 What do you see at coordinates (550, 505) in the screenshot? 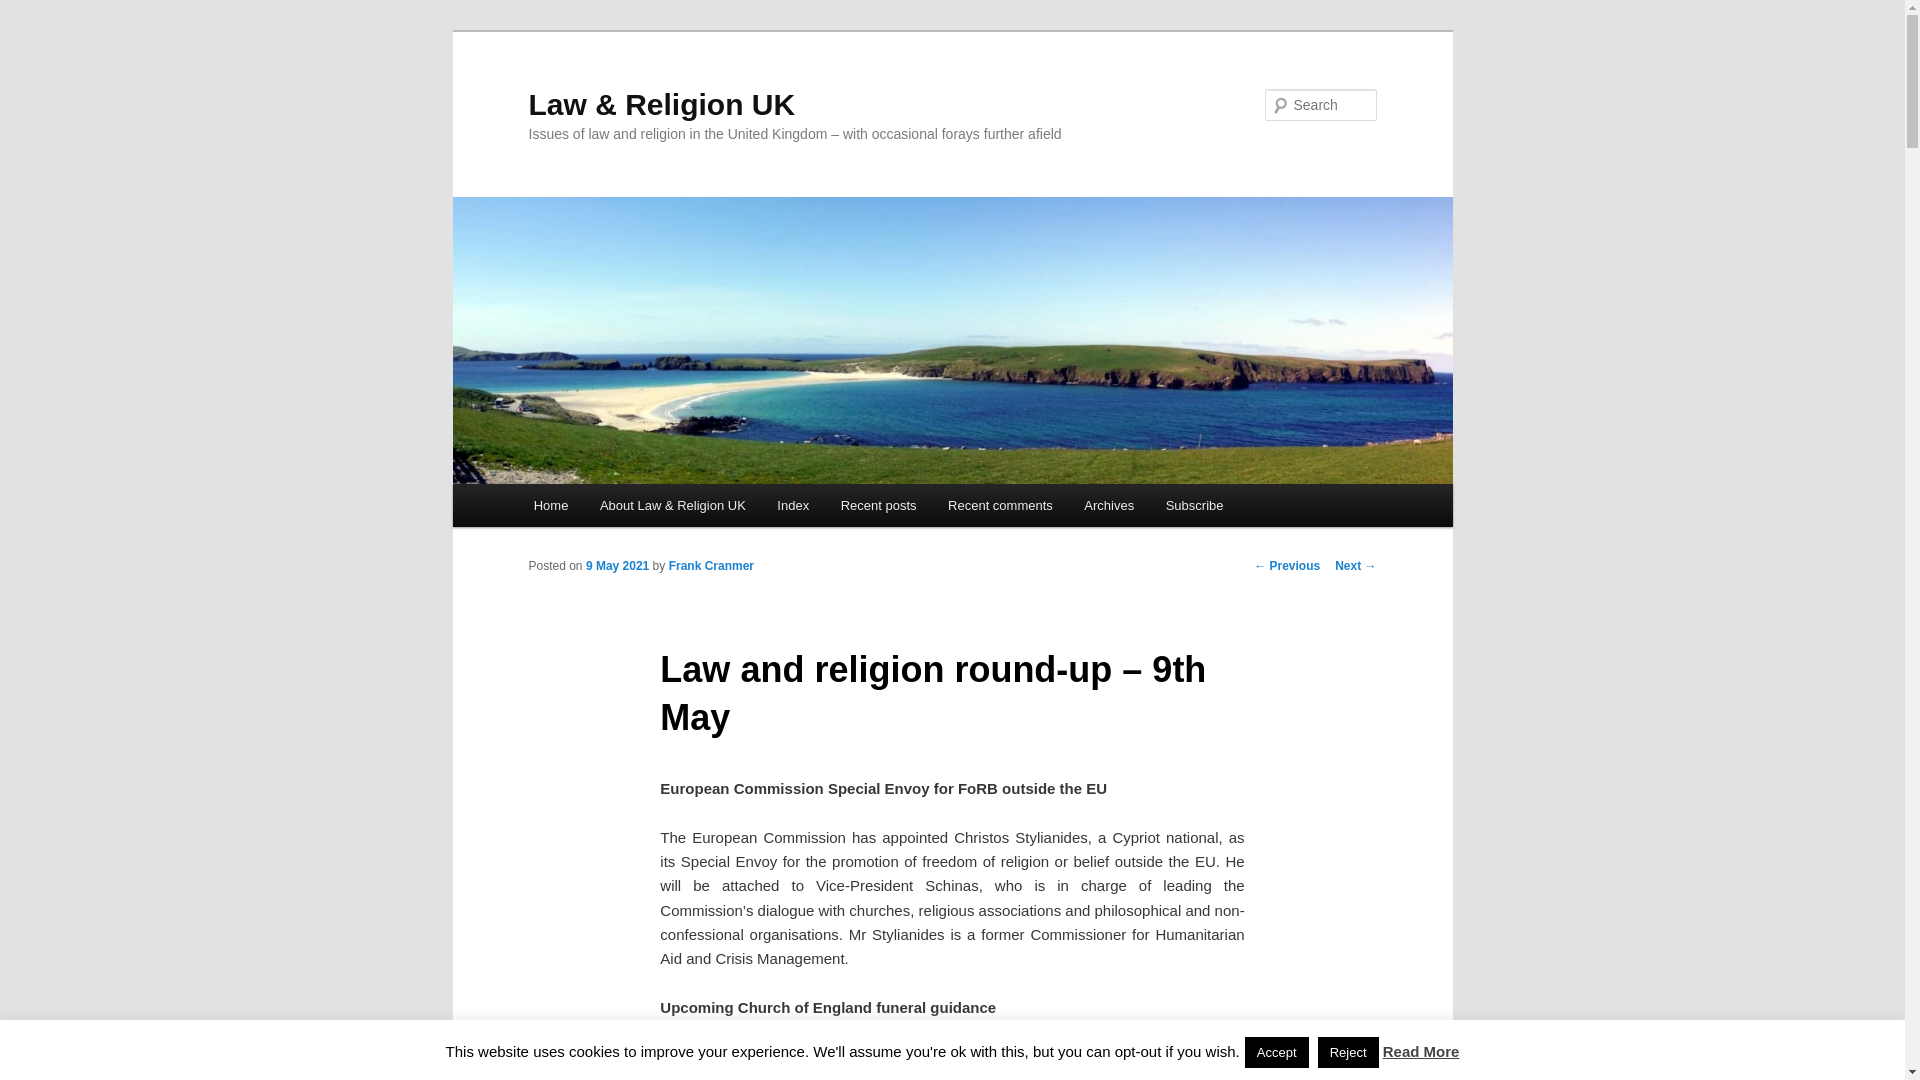
I see `Home` at bounding box center [550, 505].